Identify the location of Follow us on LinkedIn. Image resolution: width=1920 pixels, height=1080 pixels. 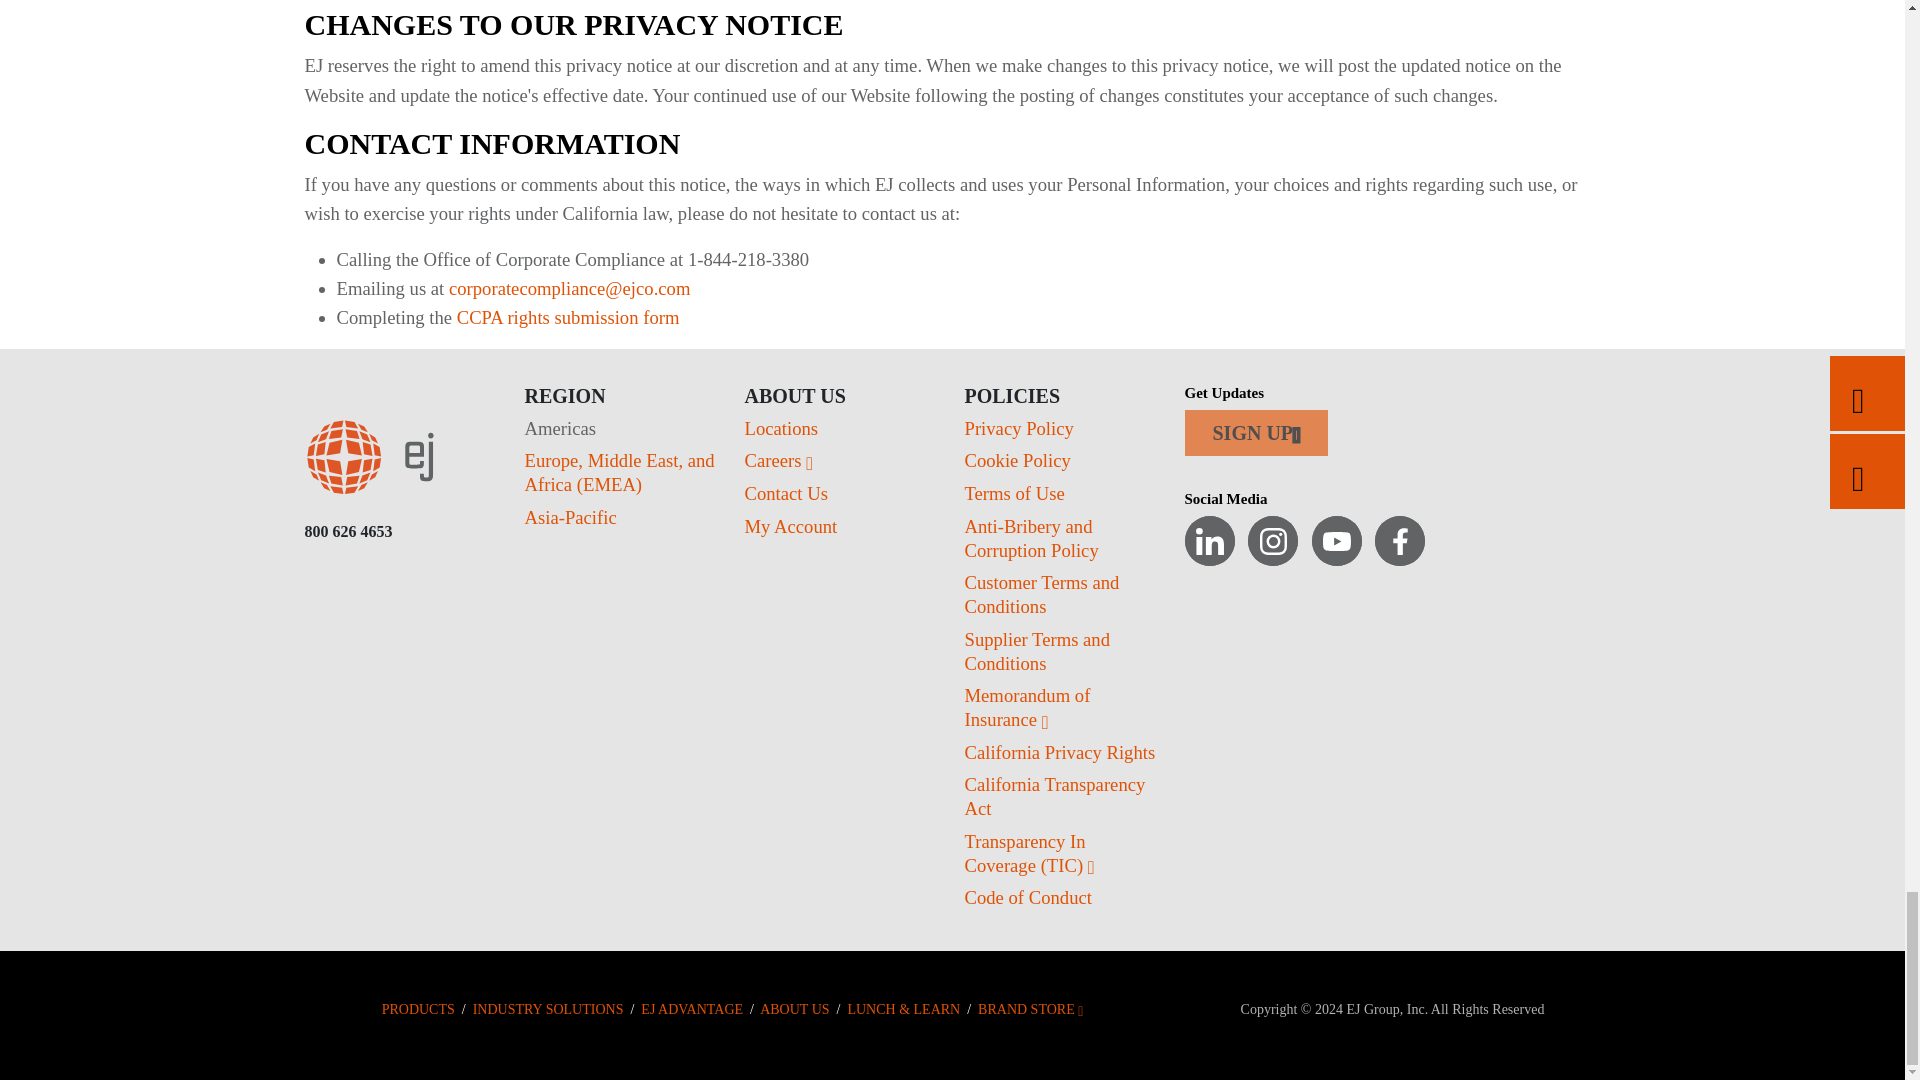
(1209, 540).